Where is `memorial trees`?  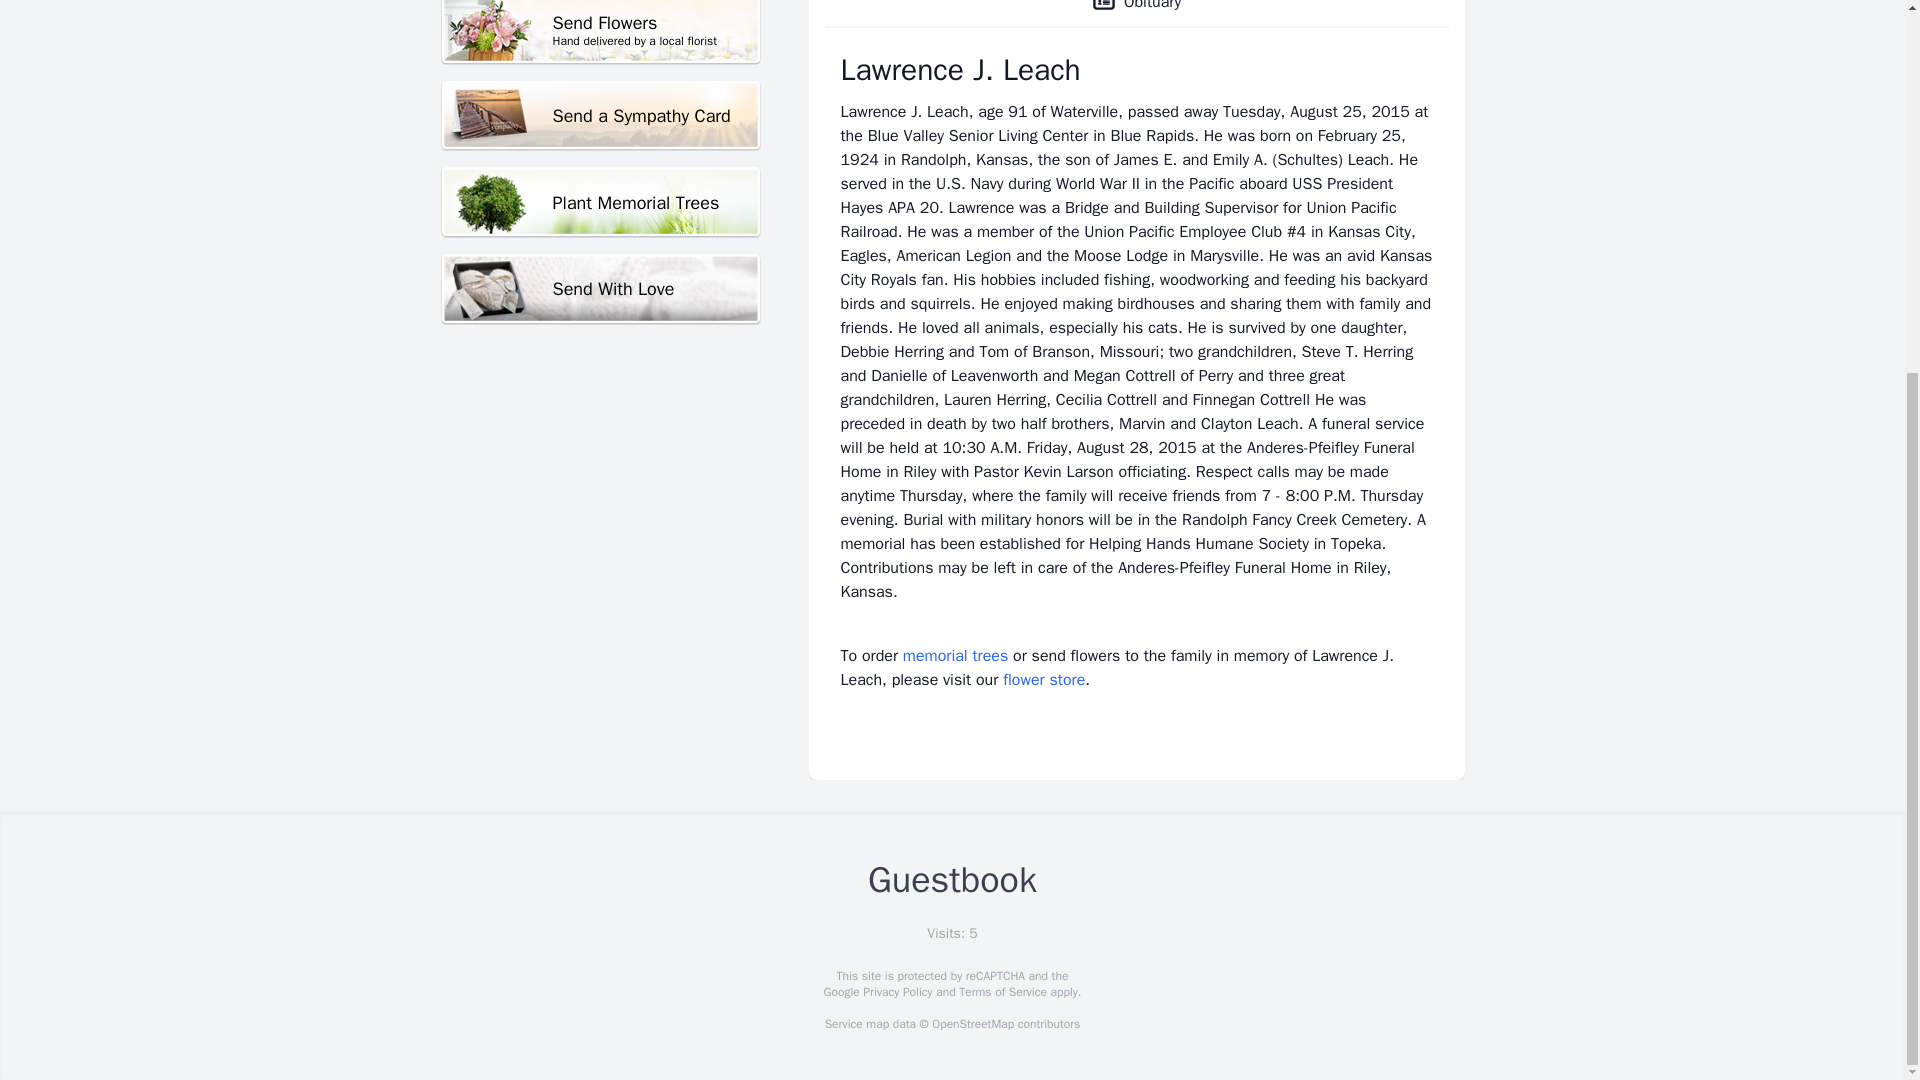 memorial trees is located at coordinates (955, 656).